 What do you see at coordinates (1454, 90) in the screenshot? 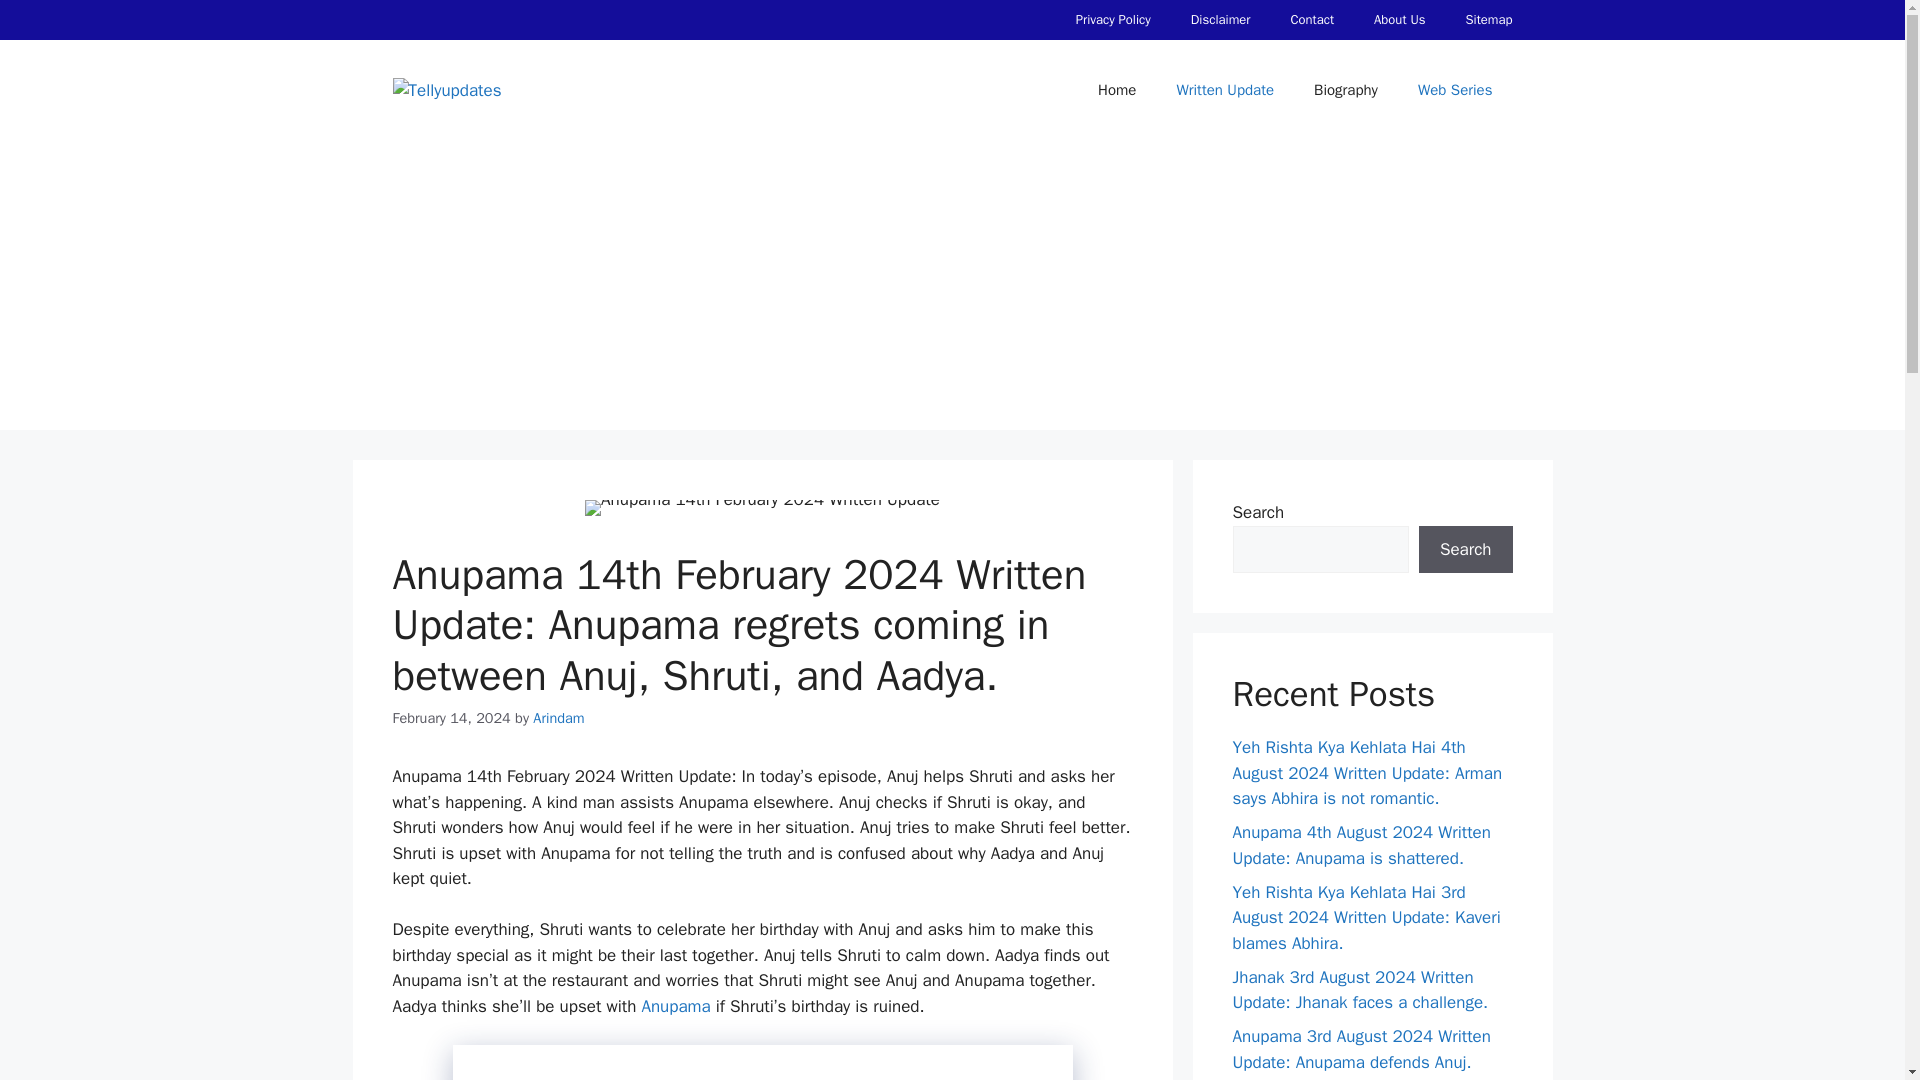
I see `Web Series` at bounding box center [1454, 90].